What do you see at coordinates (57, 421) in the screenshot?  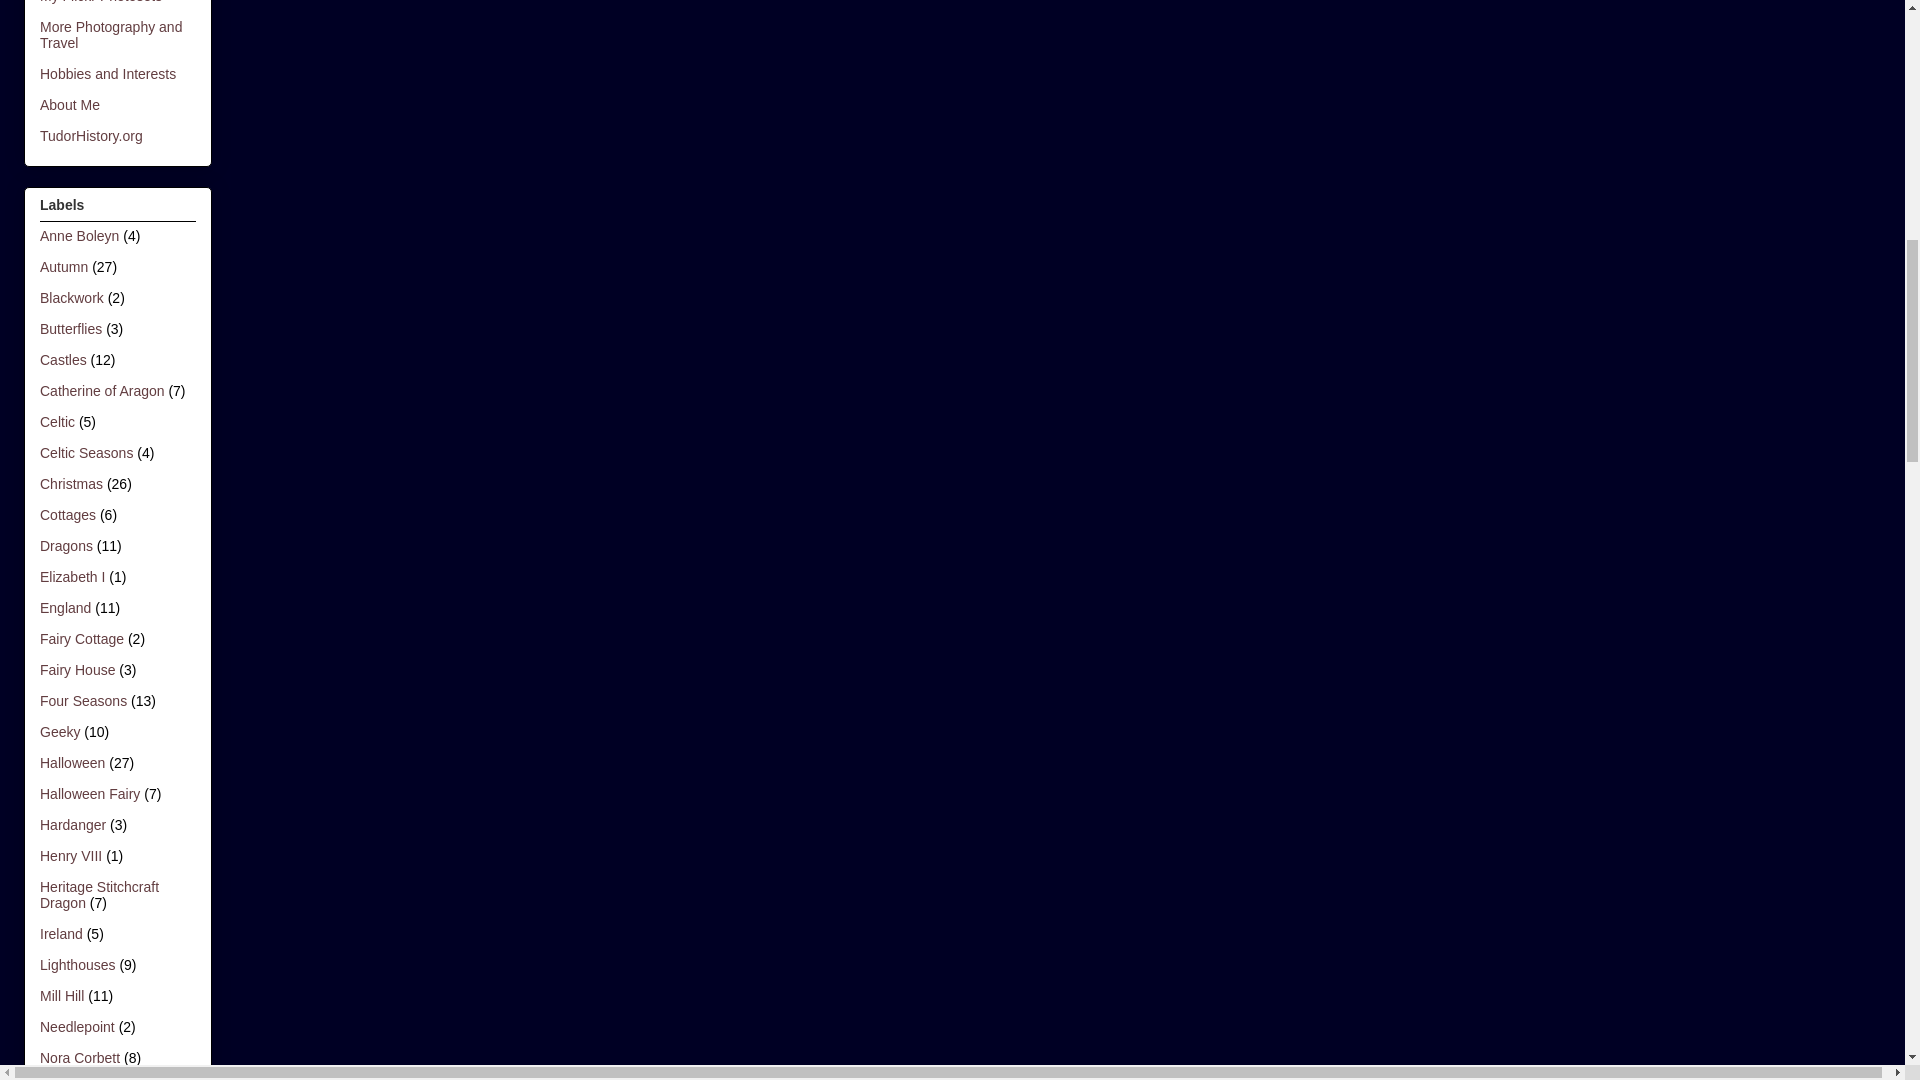 I see `Celtic` at bounding box center [57, 421].